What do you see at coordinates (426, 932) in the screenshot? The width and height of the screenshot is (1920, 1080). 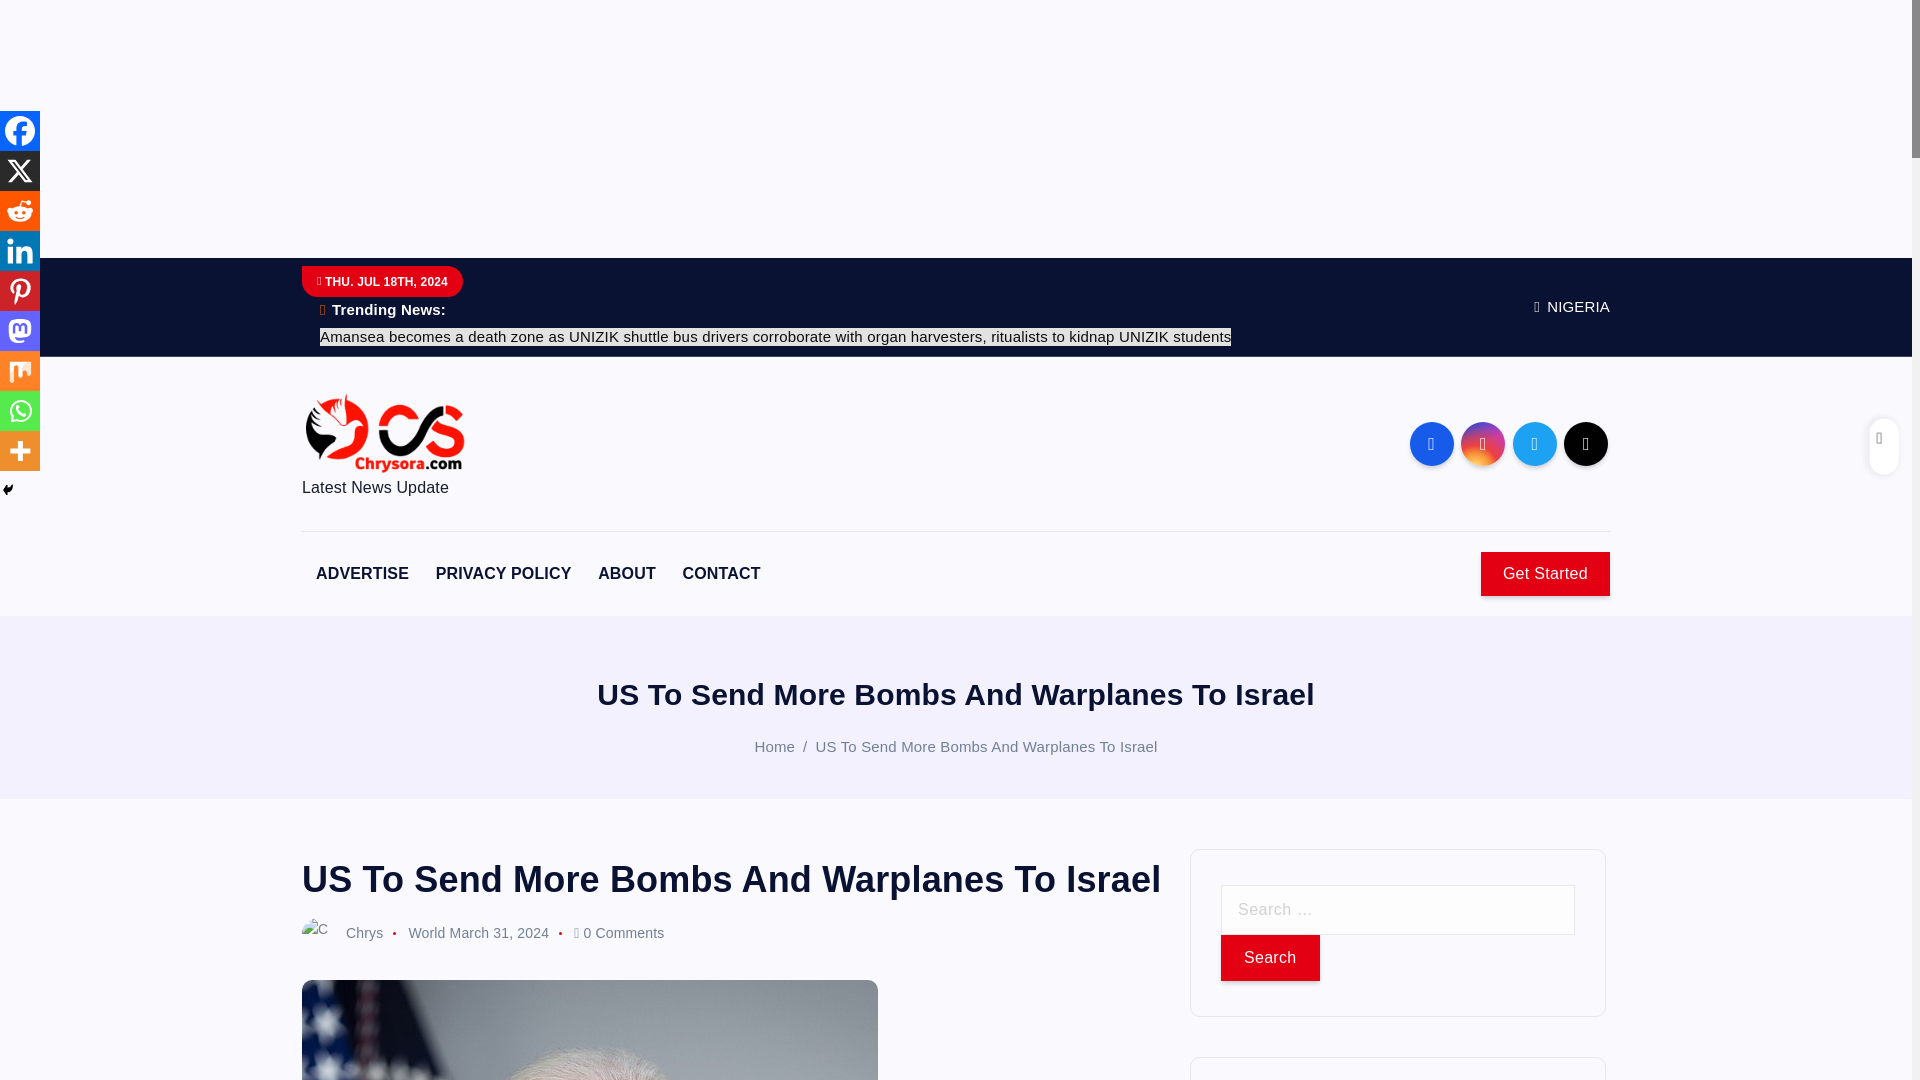 I see `World` at bounding box center [426, 932].